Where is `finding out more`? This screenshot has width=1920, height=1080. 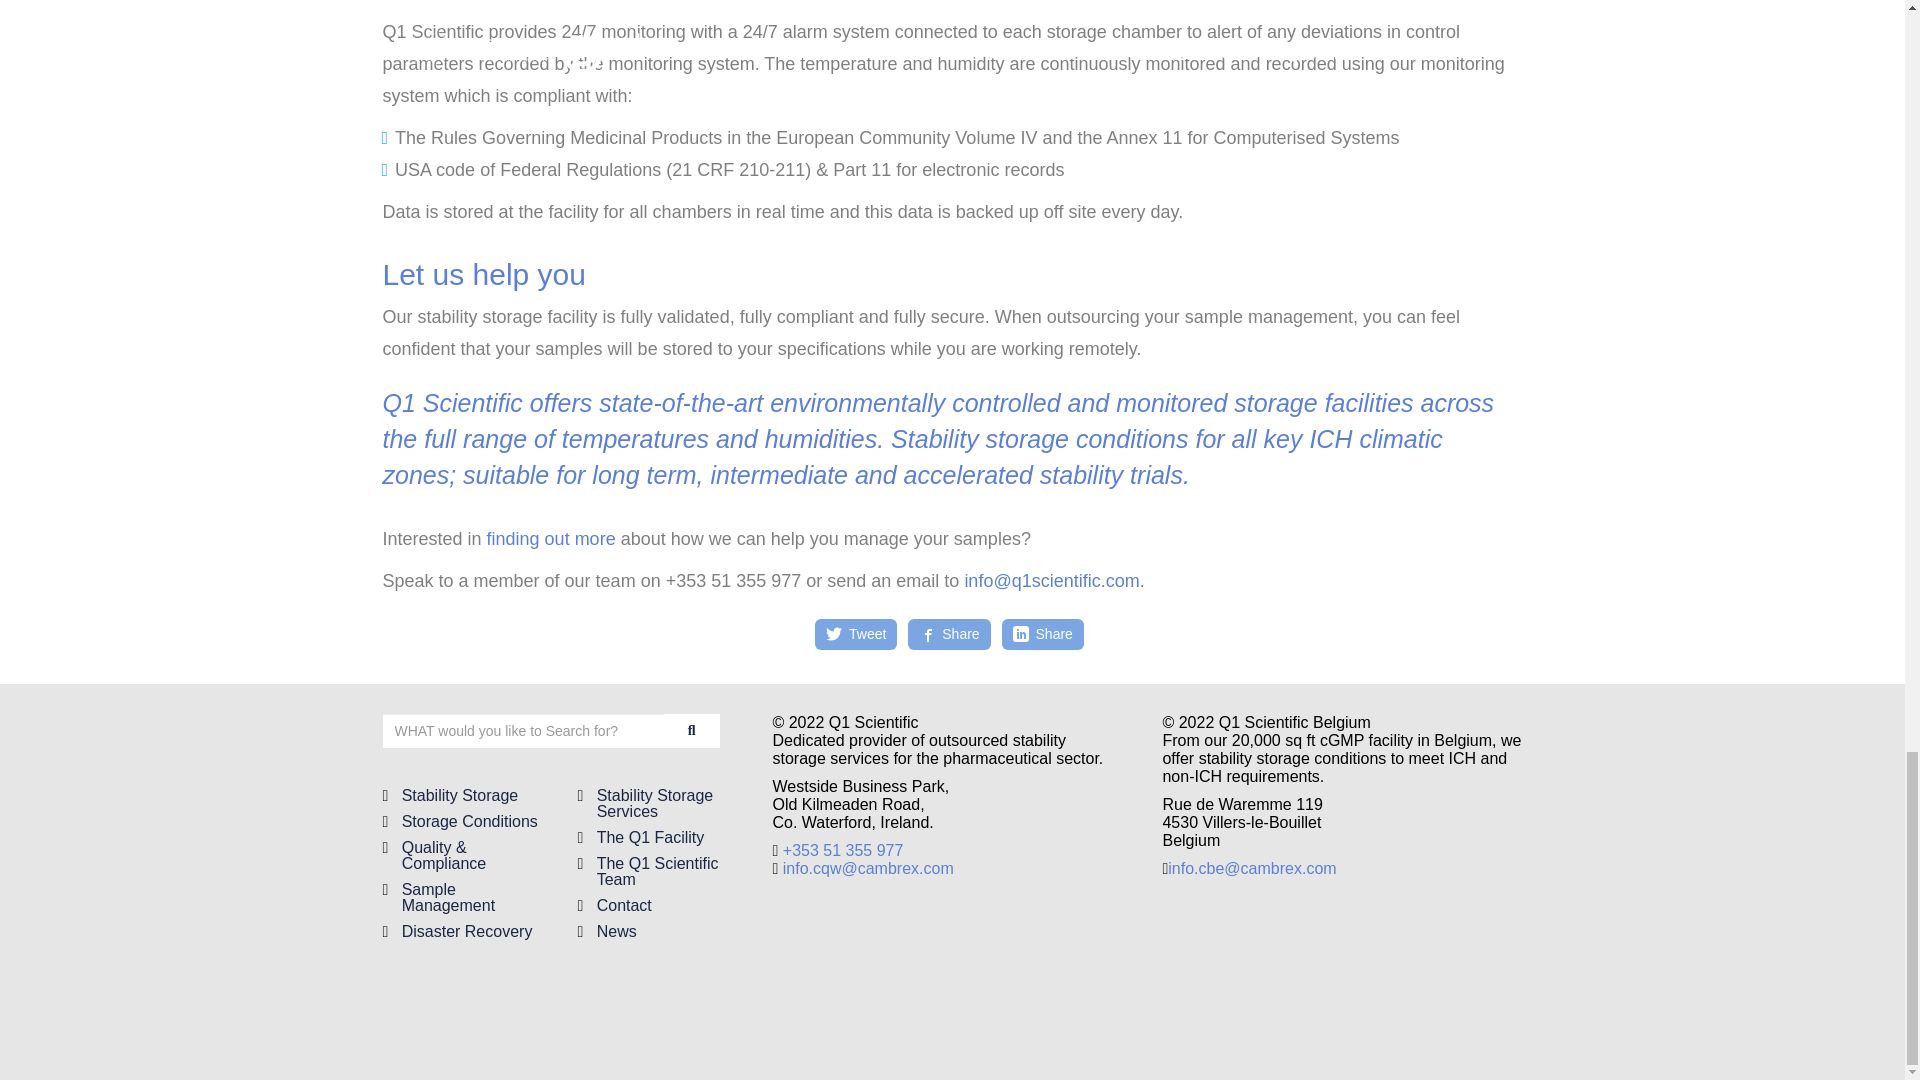
finding out more is located at coordinates (552, 538).